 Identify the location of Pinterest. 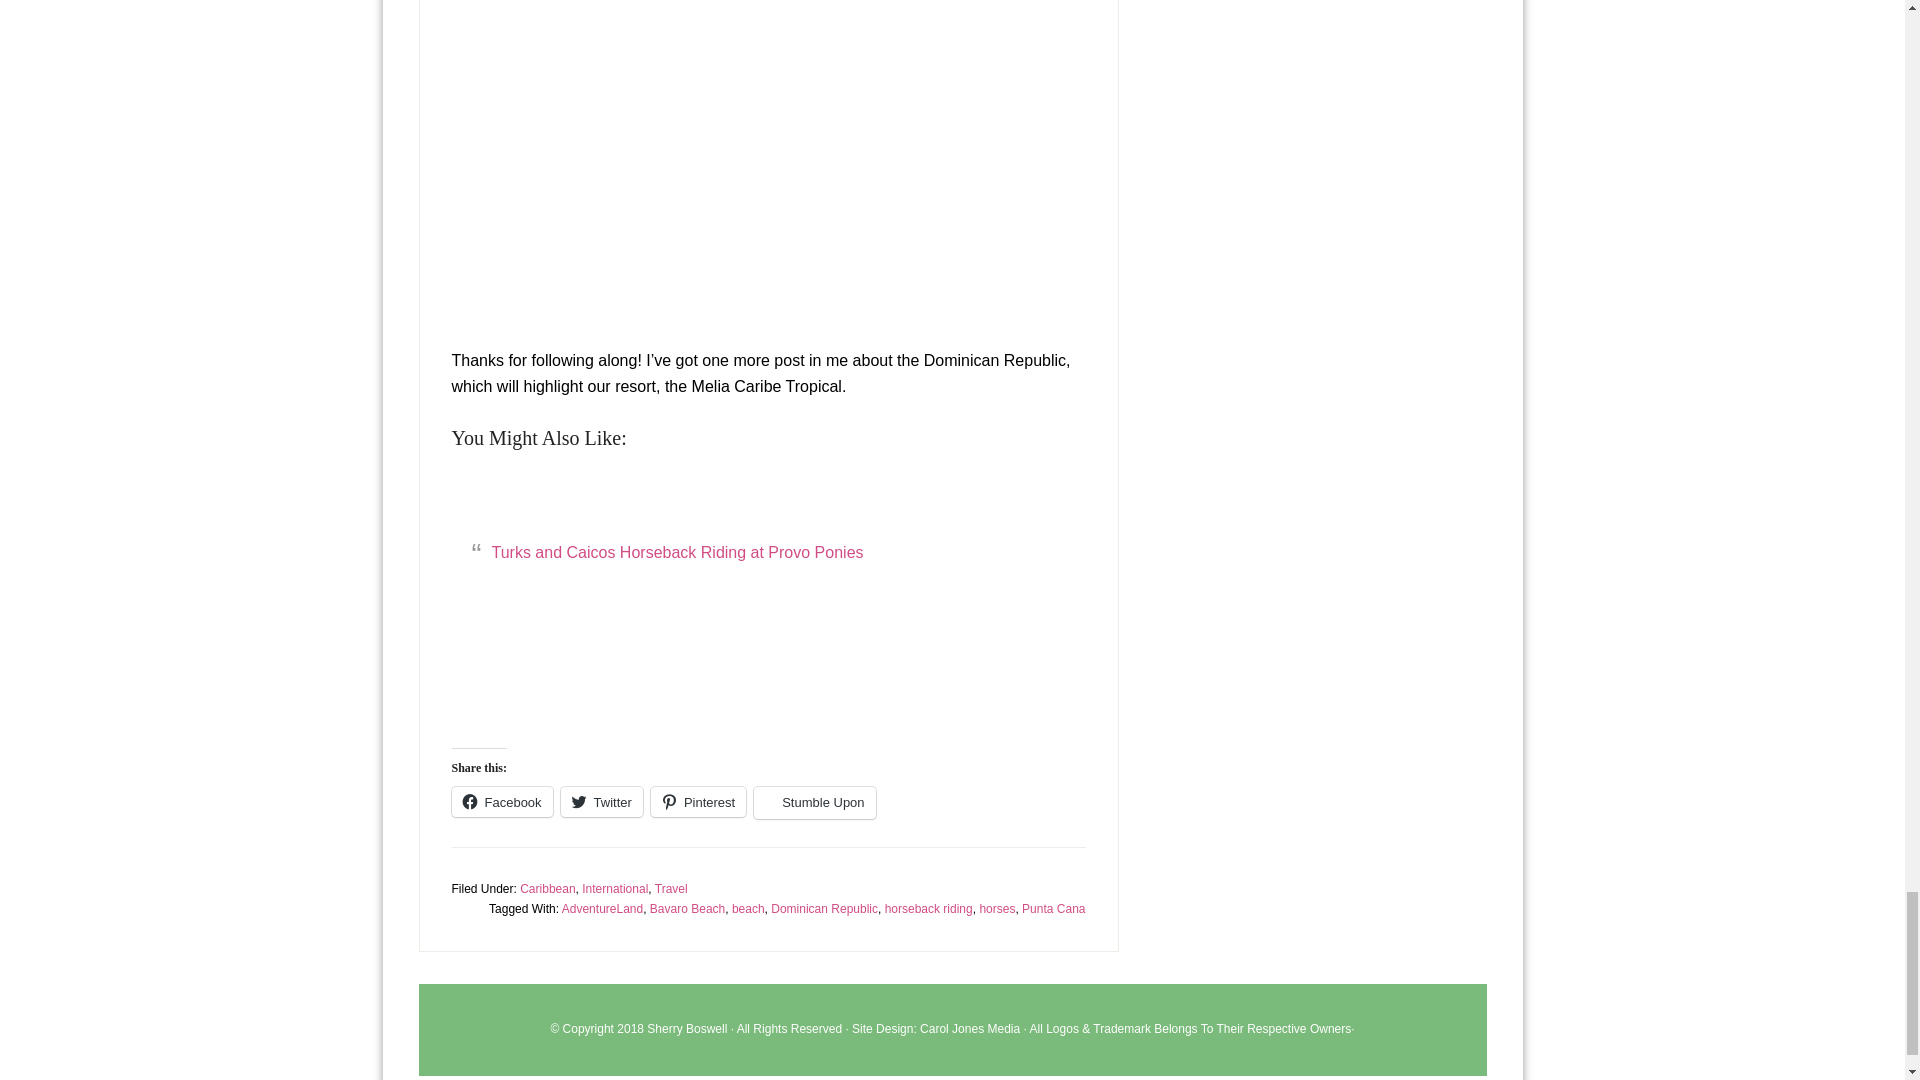
(698, 802).